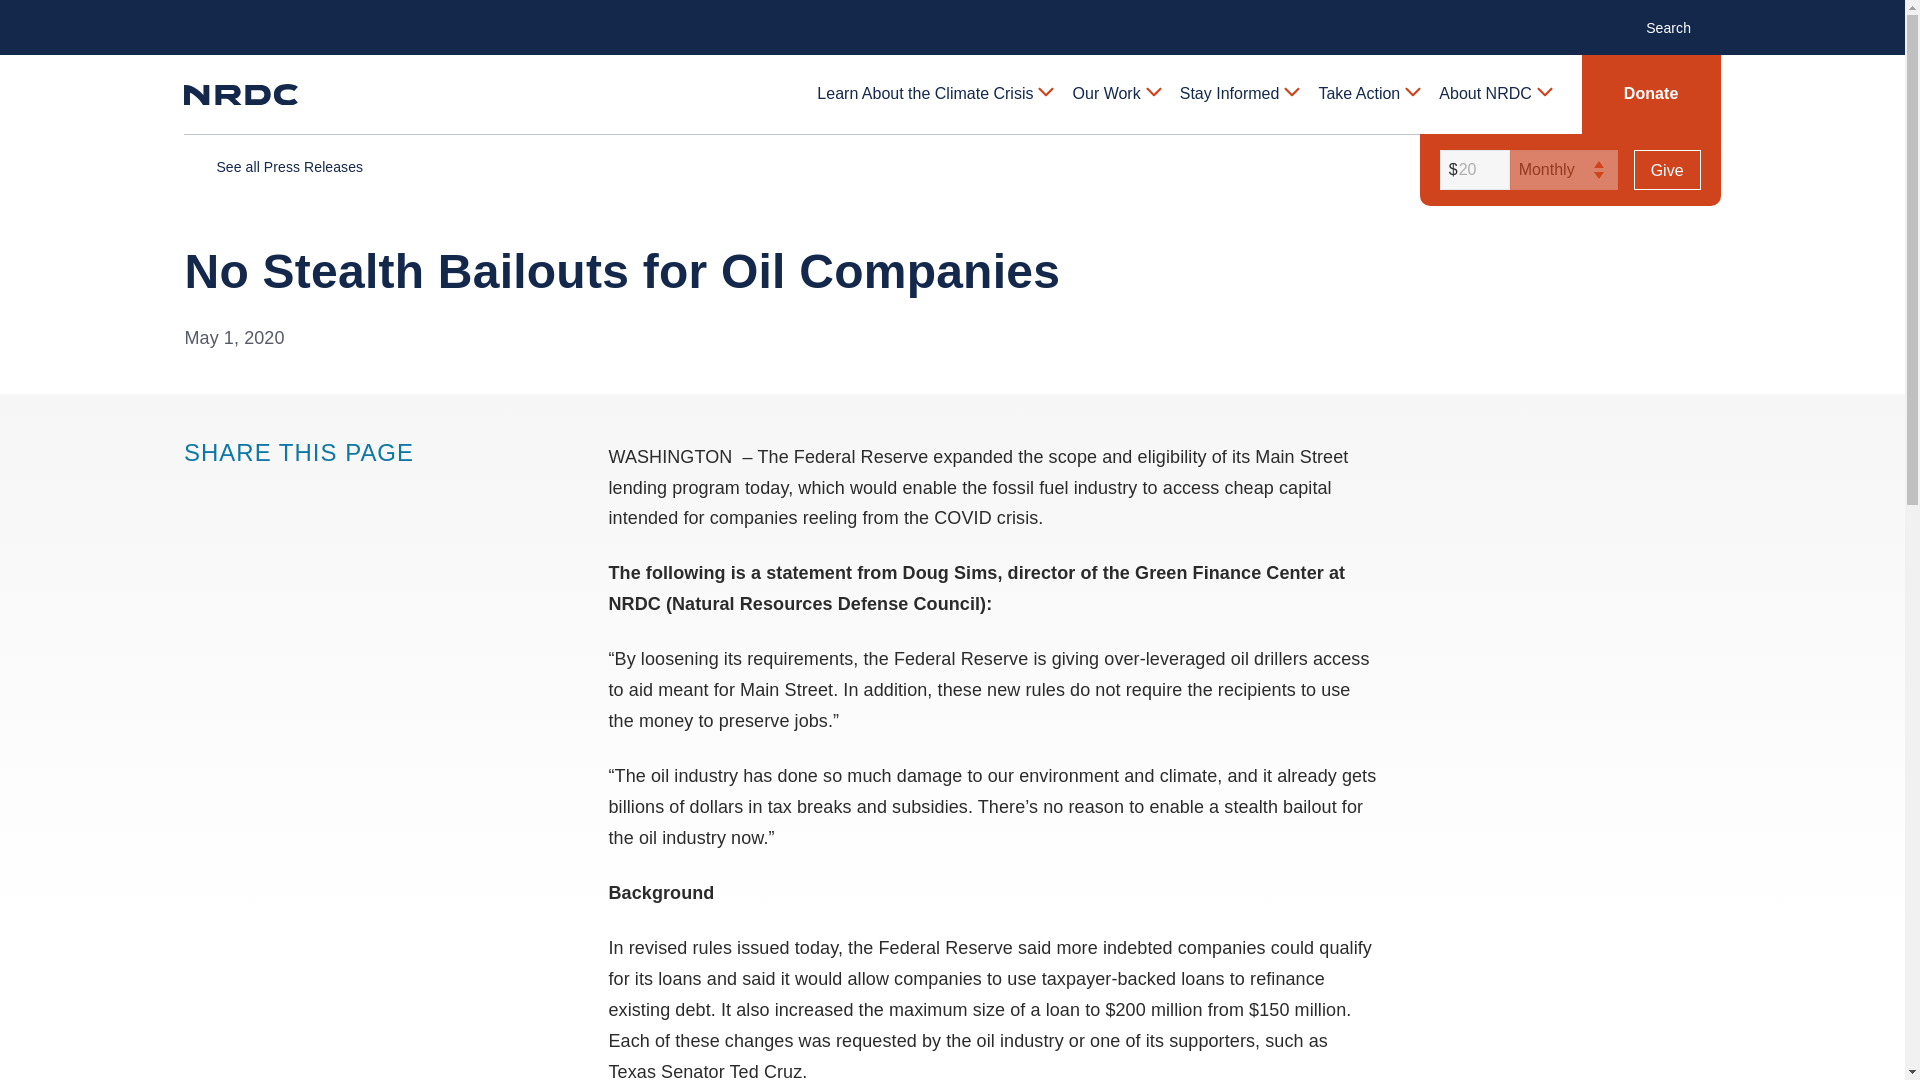 The height and width of the screenshot is (1080, 1920). I want to click on Take Action, so click(1368, 94).